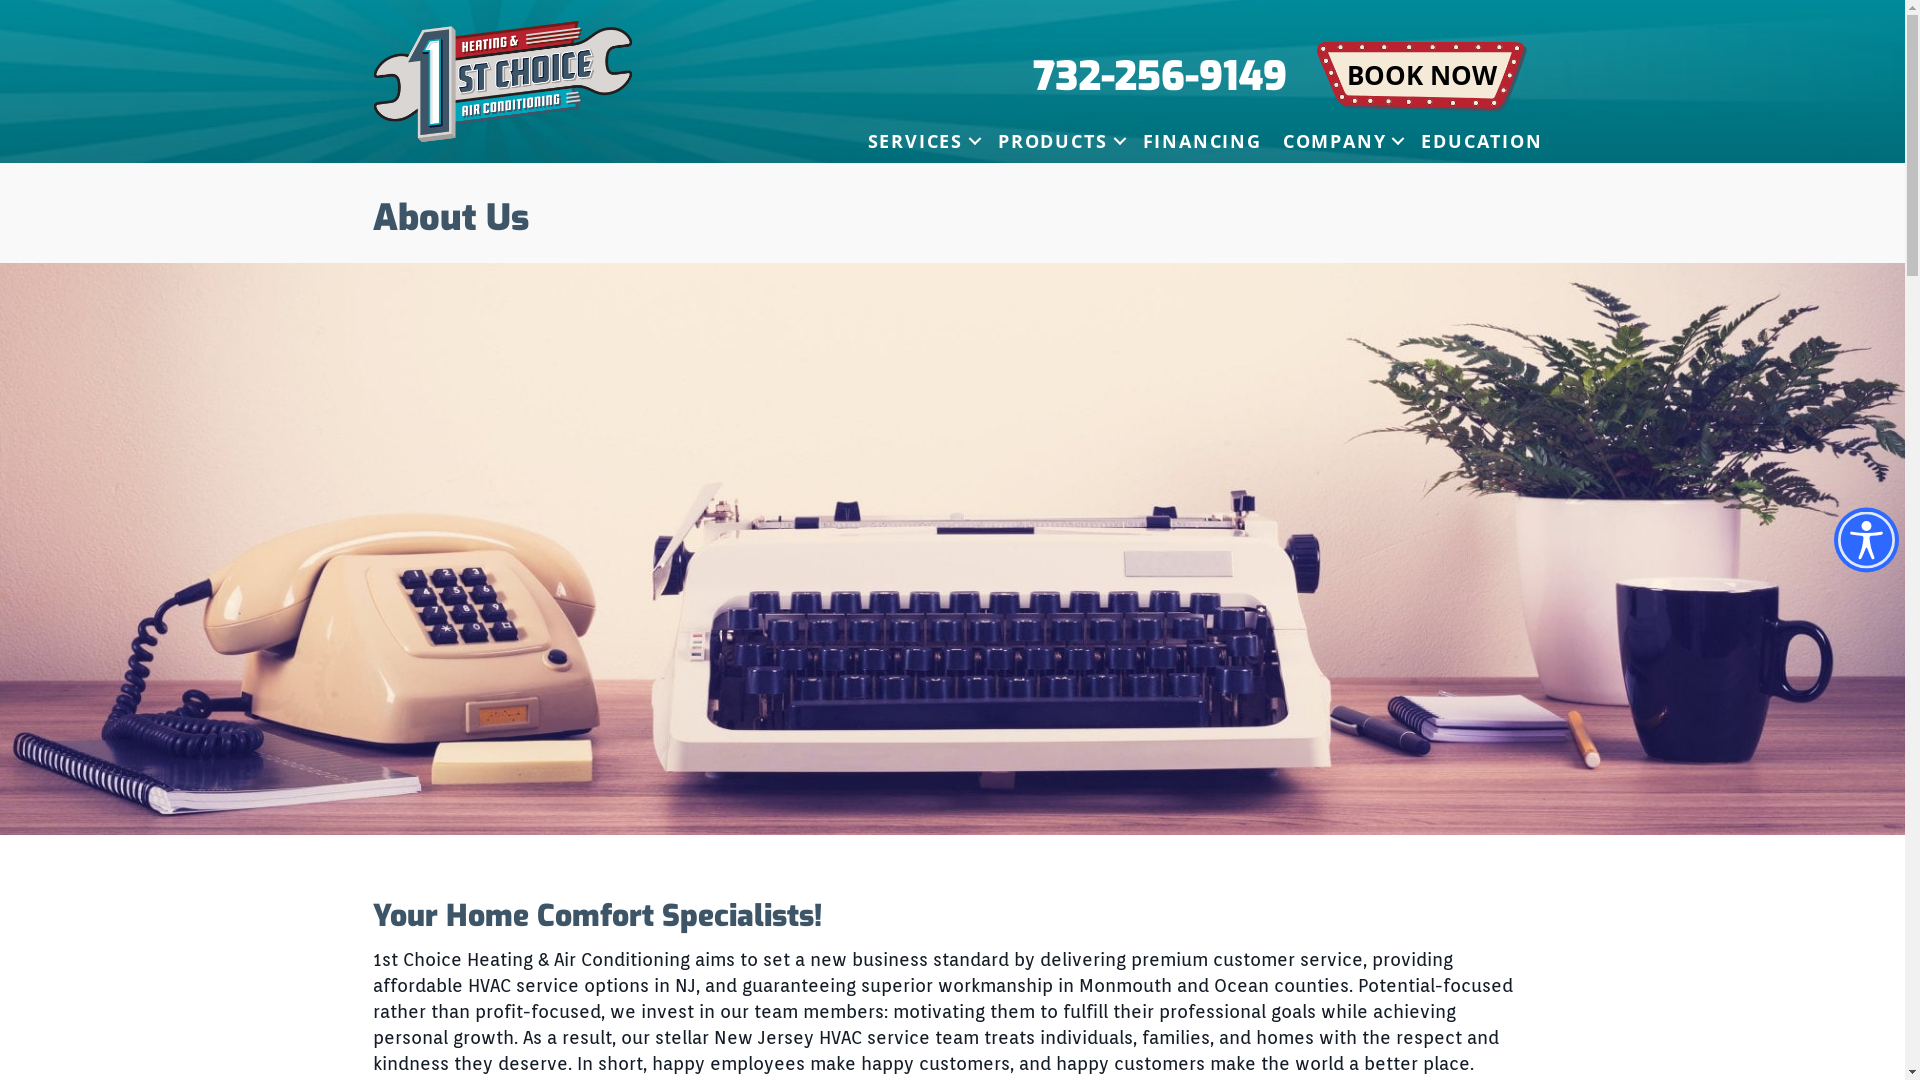 This screenshot has width=1920, height=1080. What do you see at coordinates (1160, 77) in the screenshot?
I see `732-256-9149` at bounding box center [1160, 77].